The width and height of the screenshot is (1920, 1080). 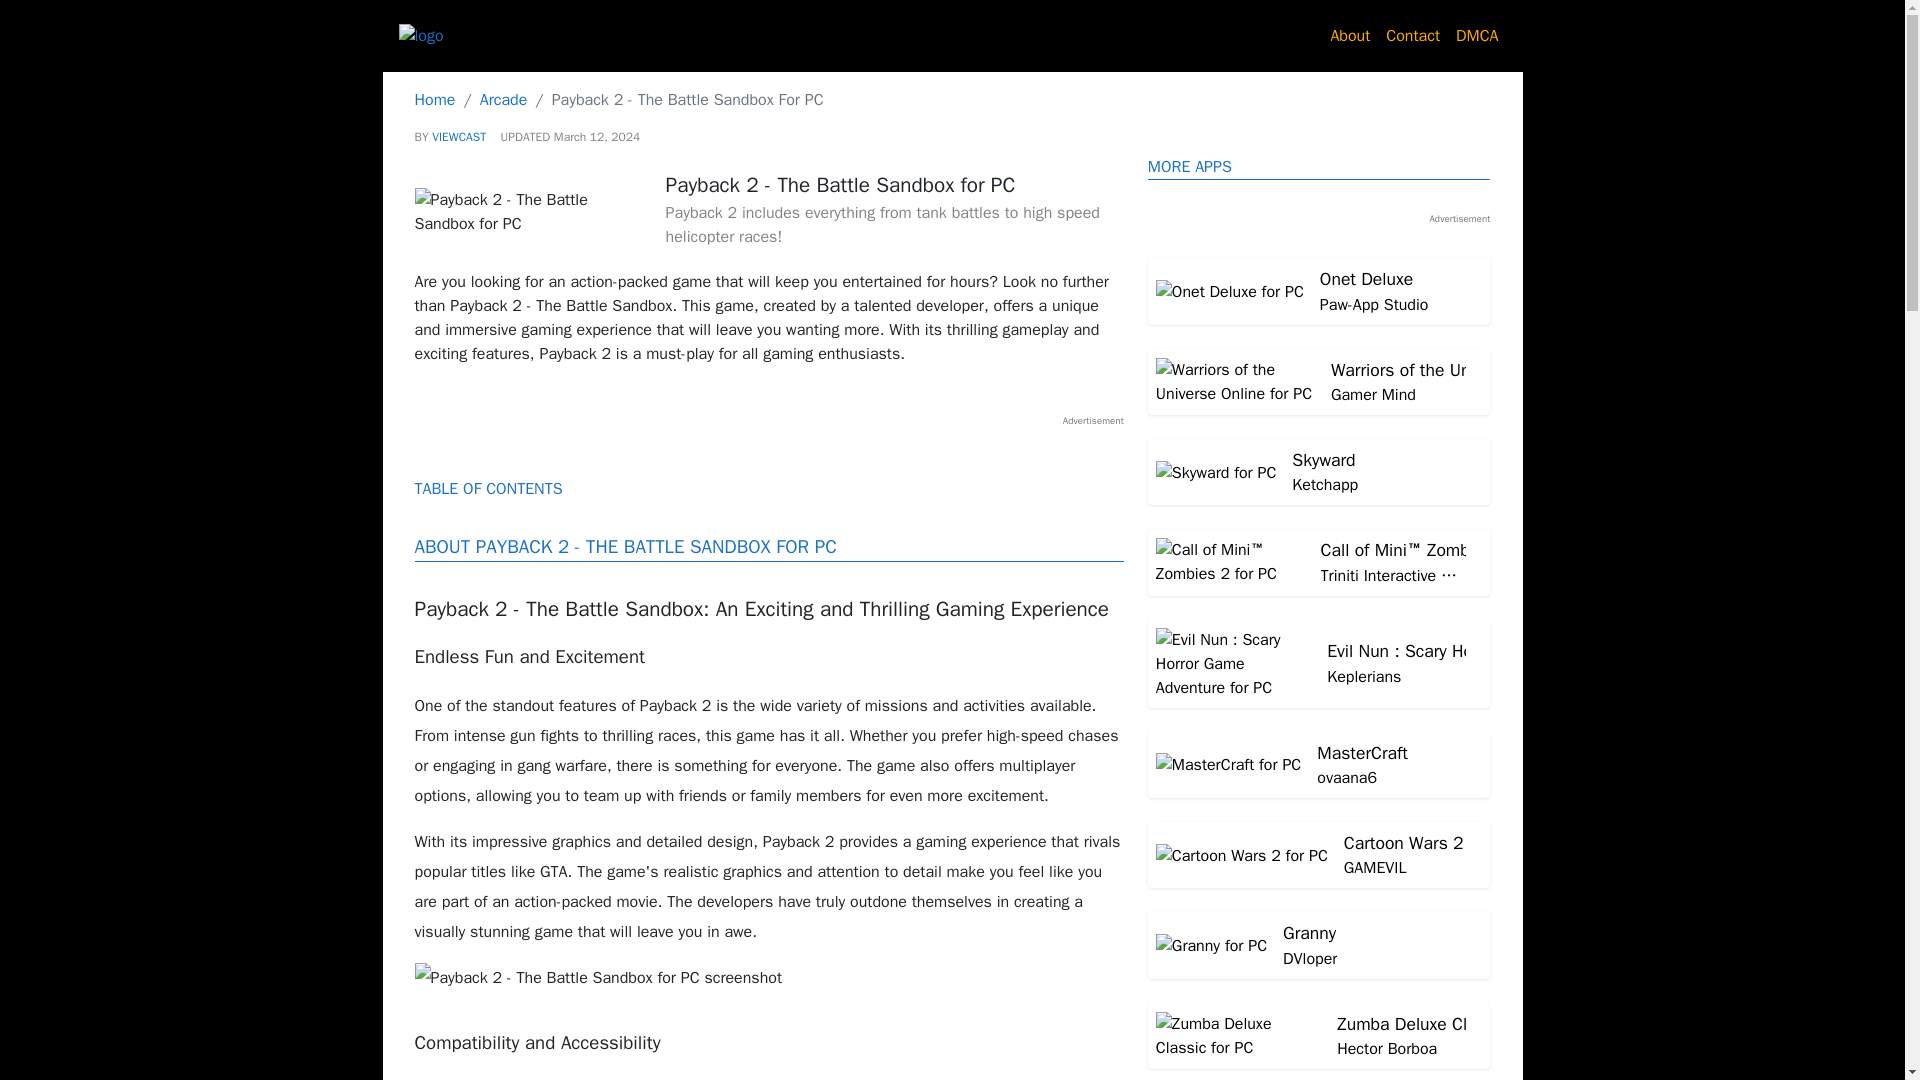 What do you see at coordinates (458, 136) in the screenshot?
I see `VIEWCAST` at bounding box center [458, 136].